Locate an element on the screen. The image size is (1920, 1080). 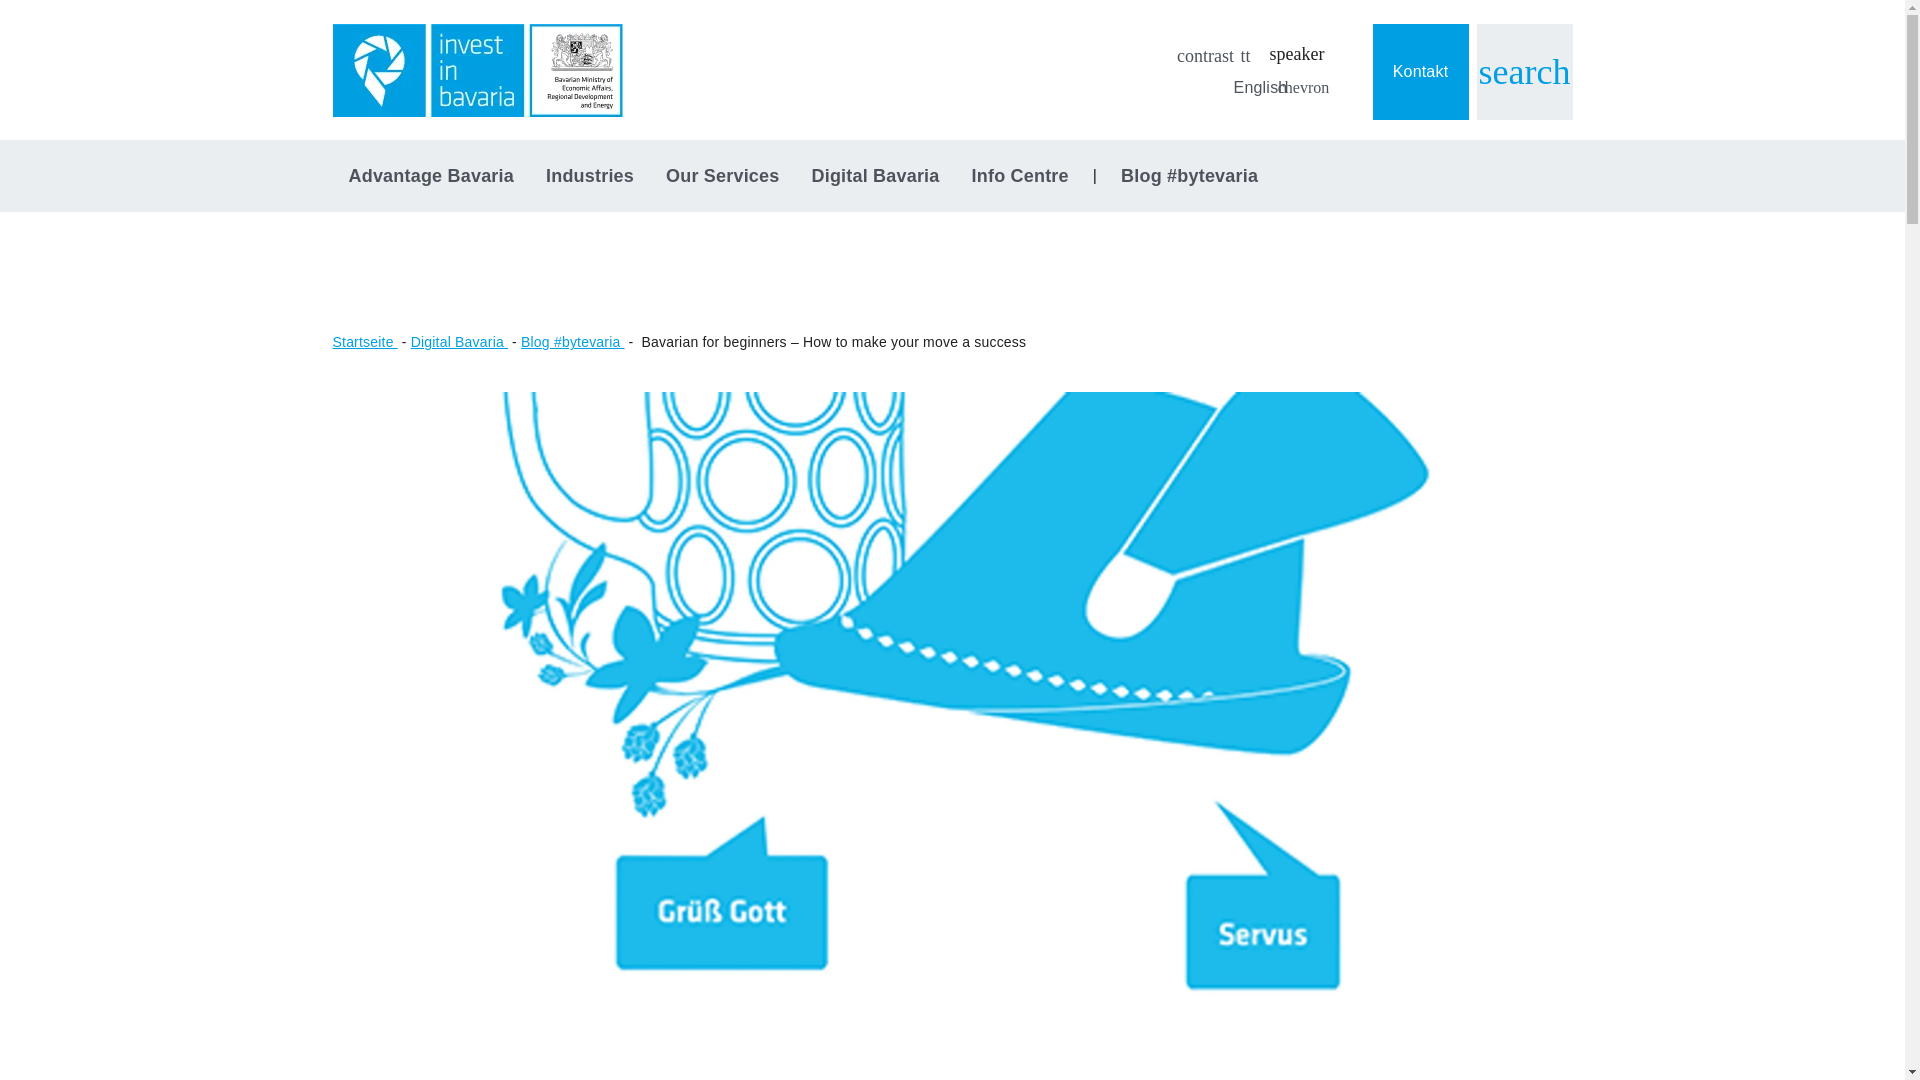
Industries is located at coordinates (590, 176).